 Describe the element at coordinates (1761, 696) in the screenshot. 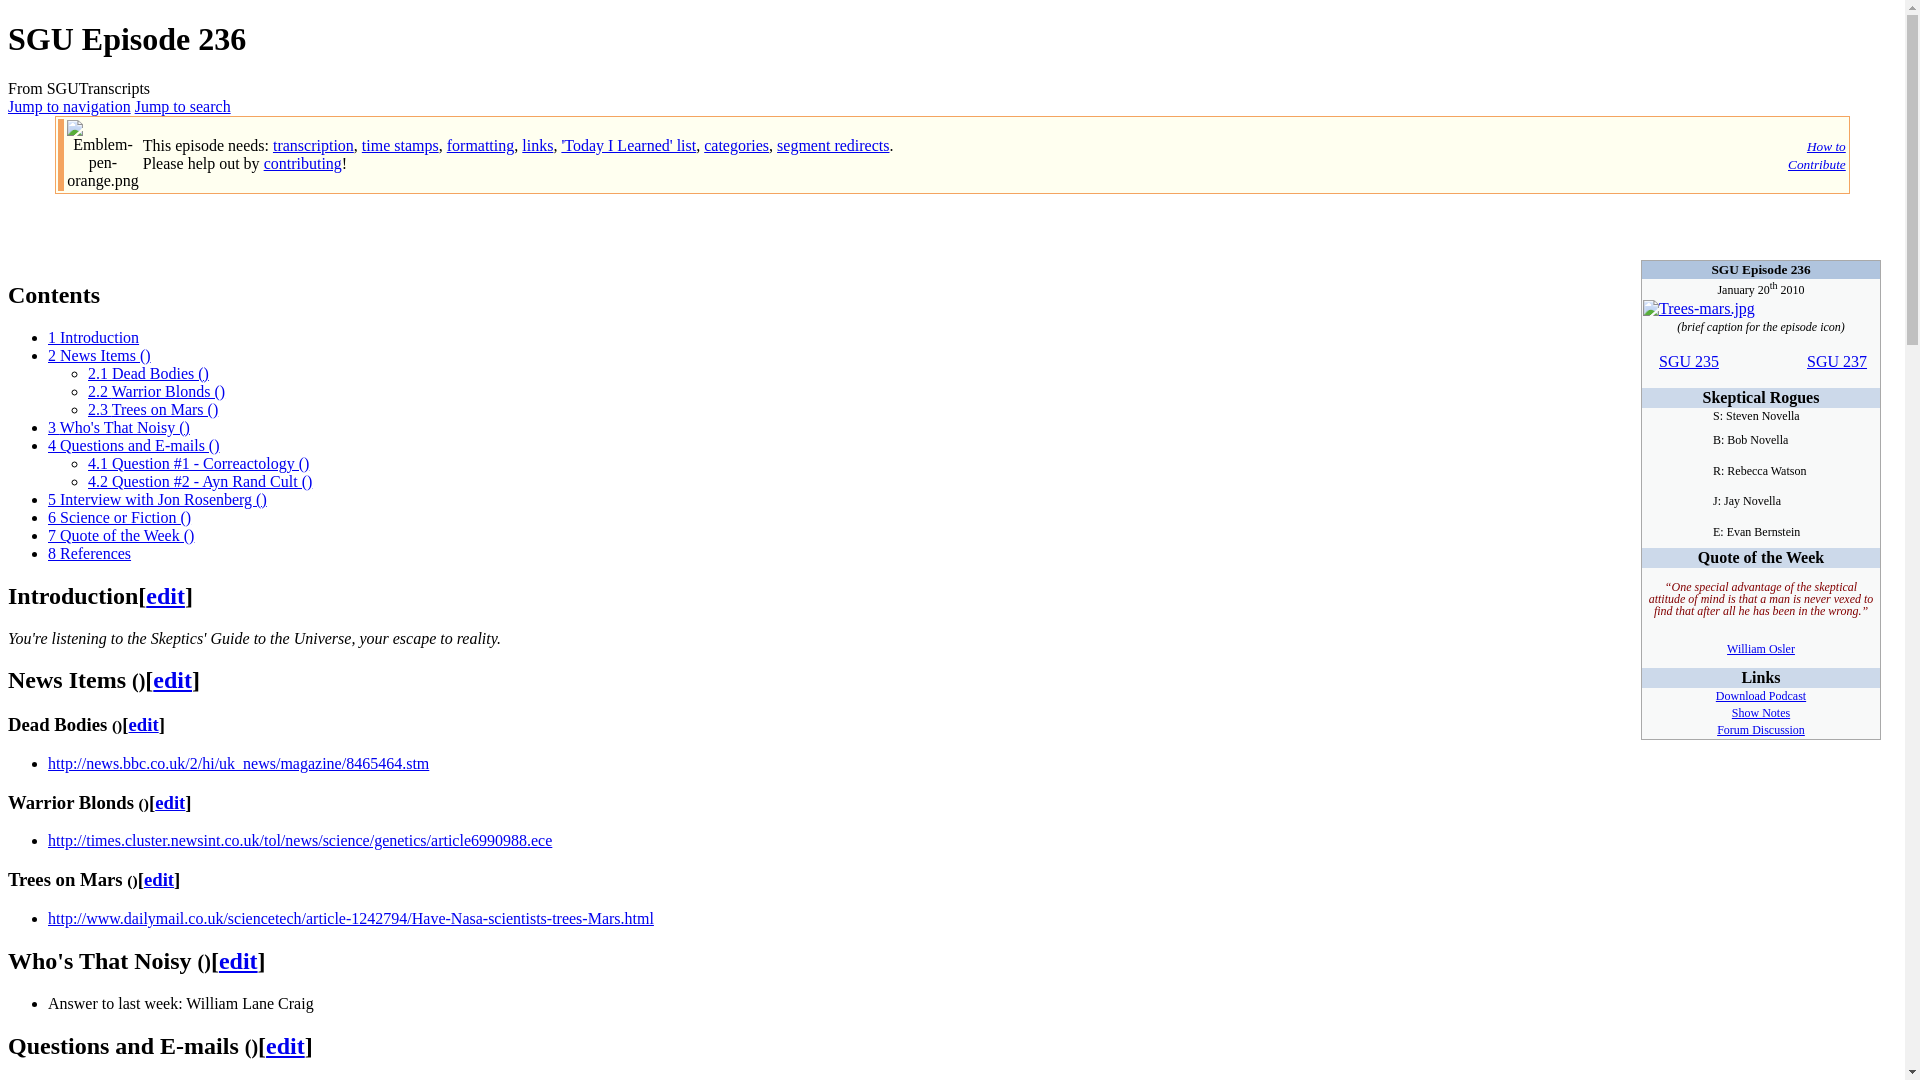

I see `Download Podcast` at that location.